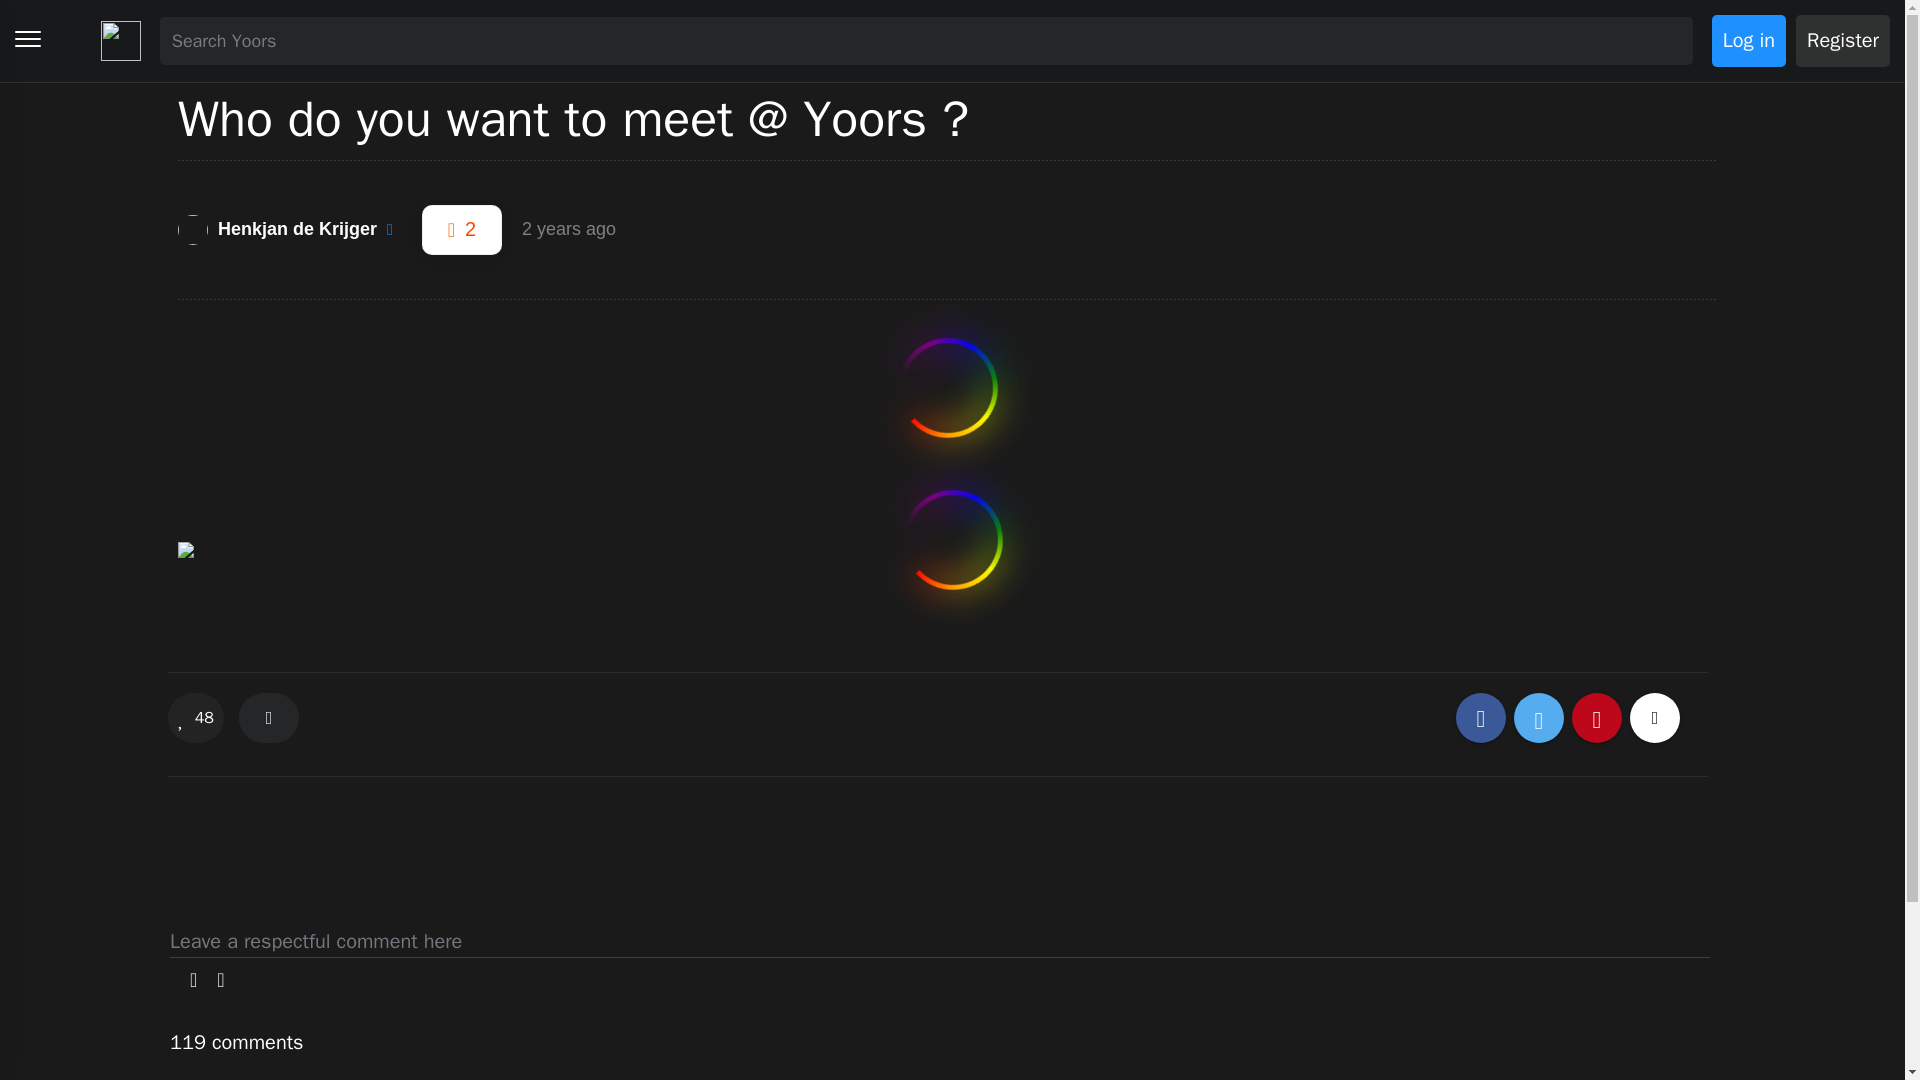 The height and width of the screenshot is (1080, 1920). What do you see at coordinates (569, 229) in the screenshot?
I see `16 March 2022 20:37` at bounding box center [569, 229].